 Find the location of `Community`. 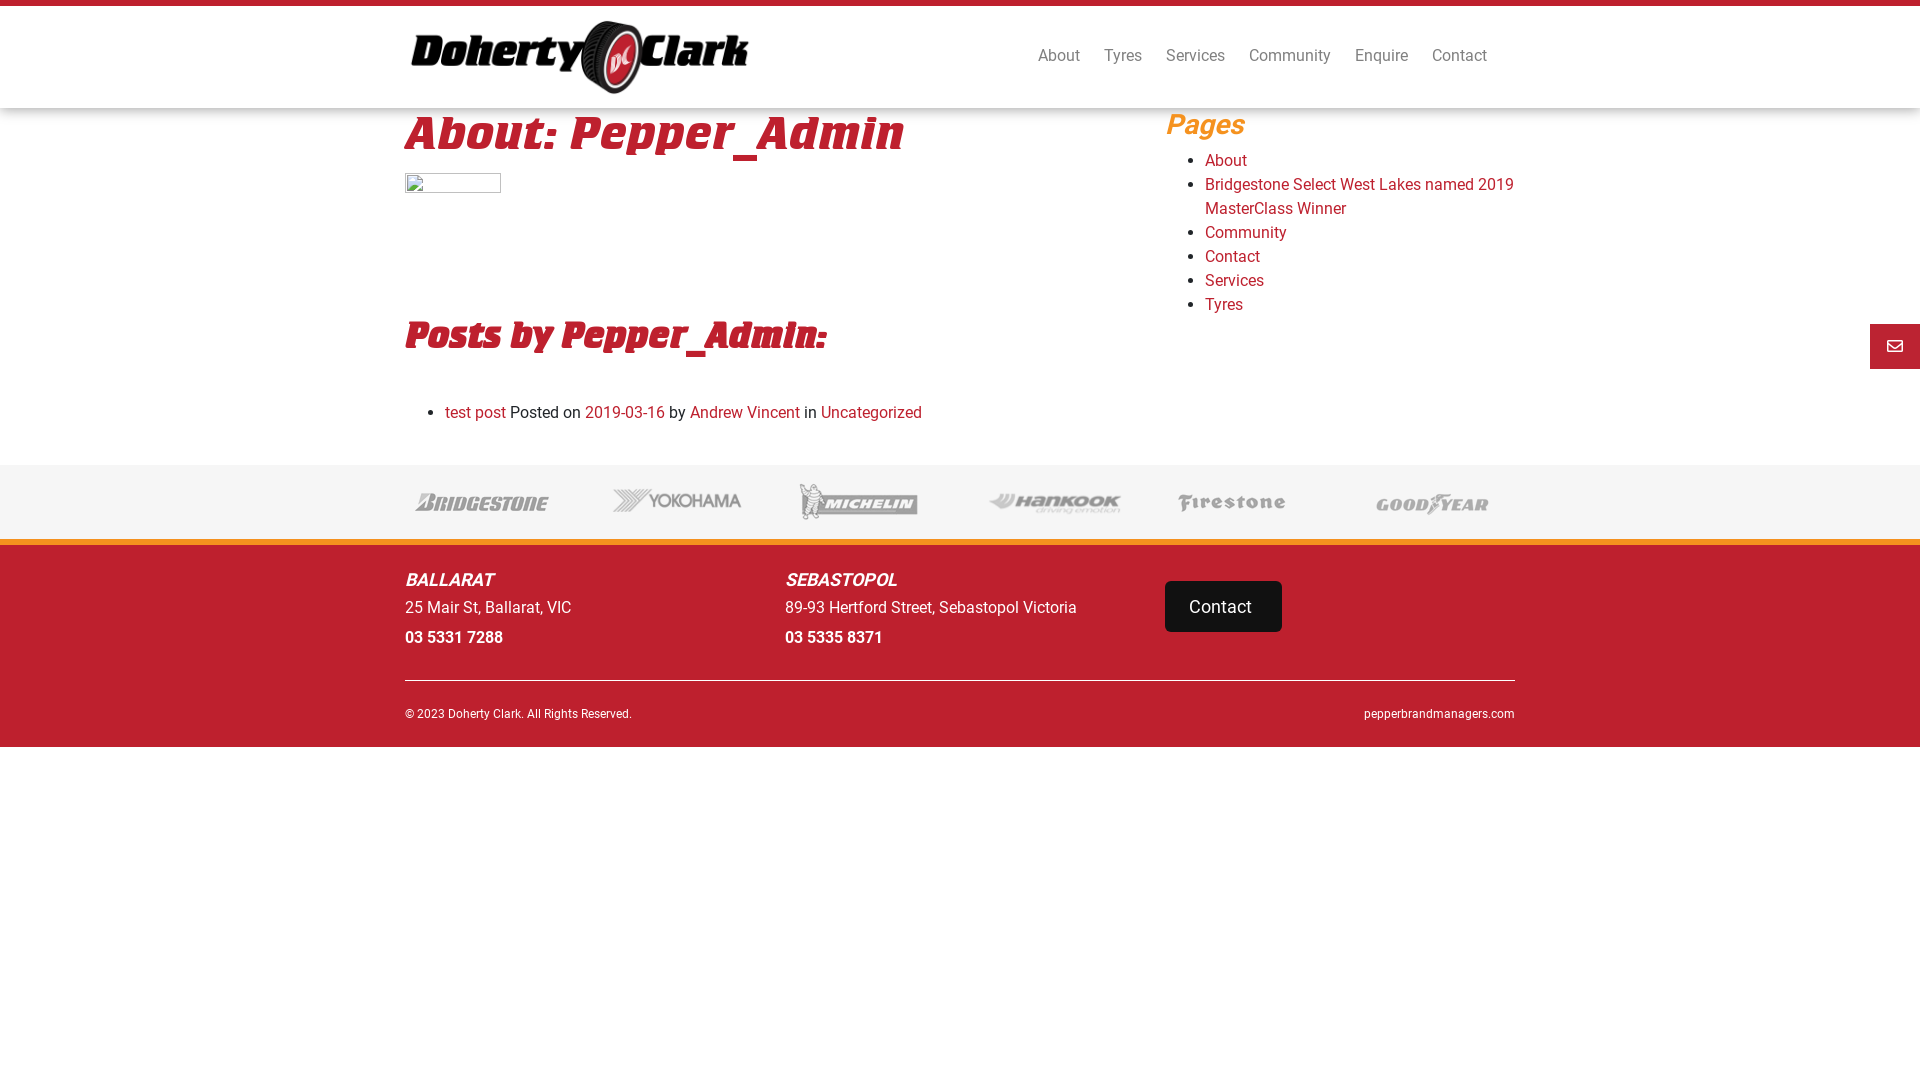

Community is located at coordinates (1246, 232).